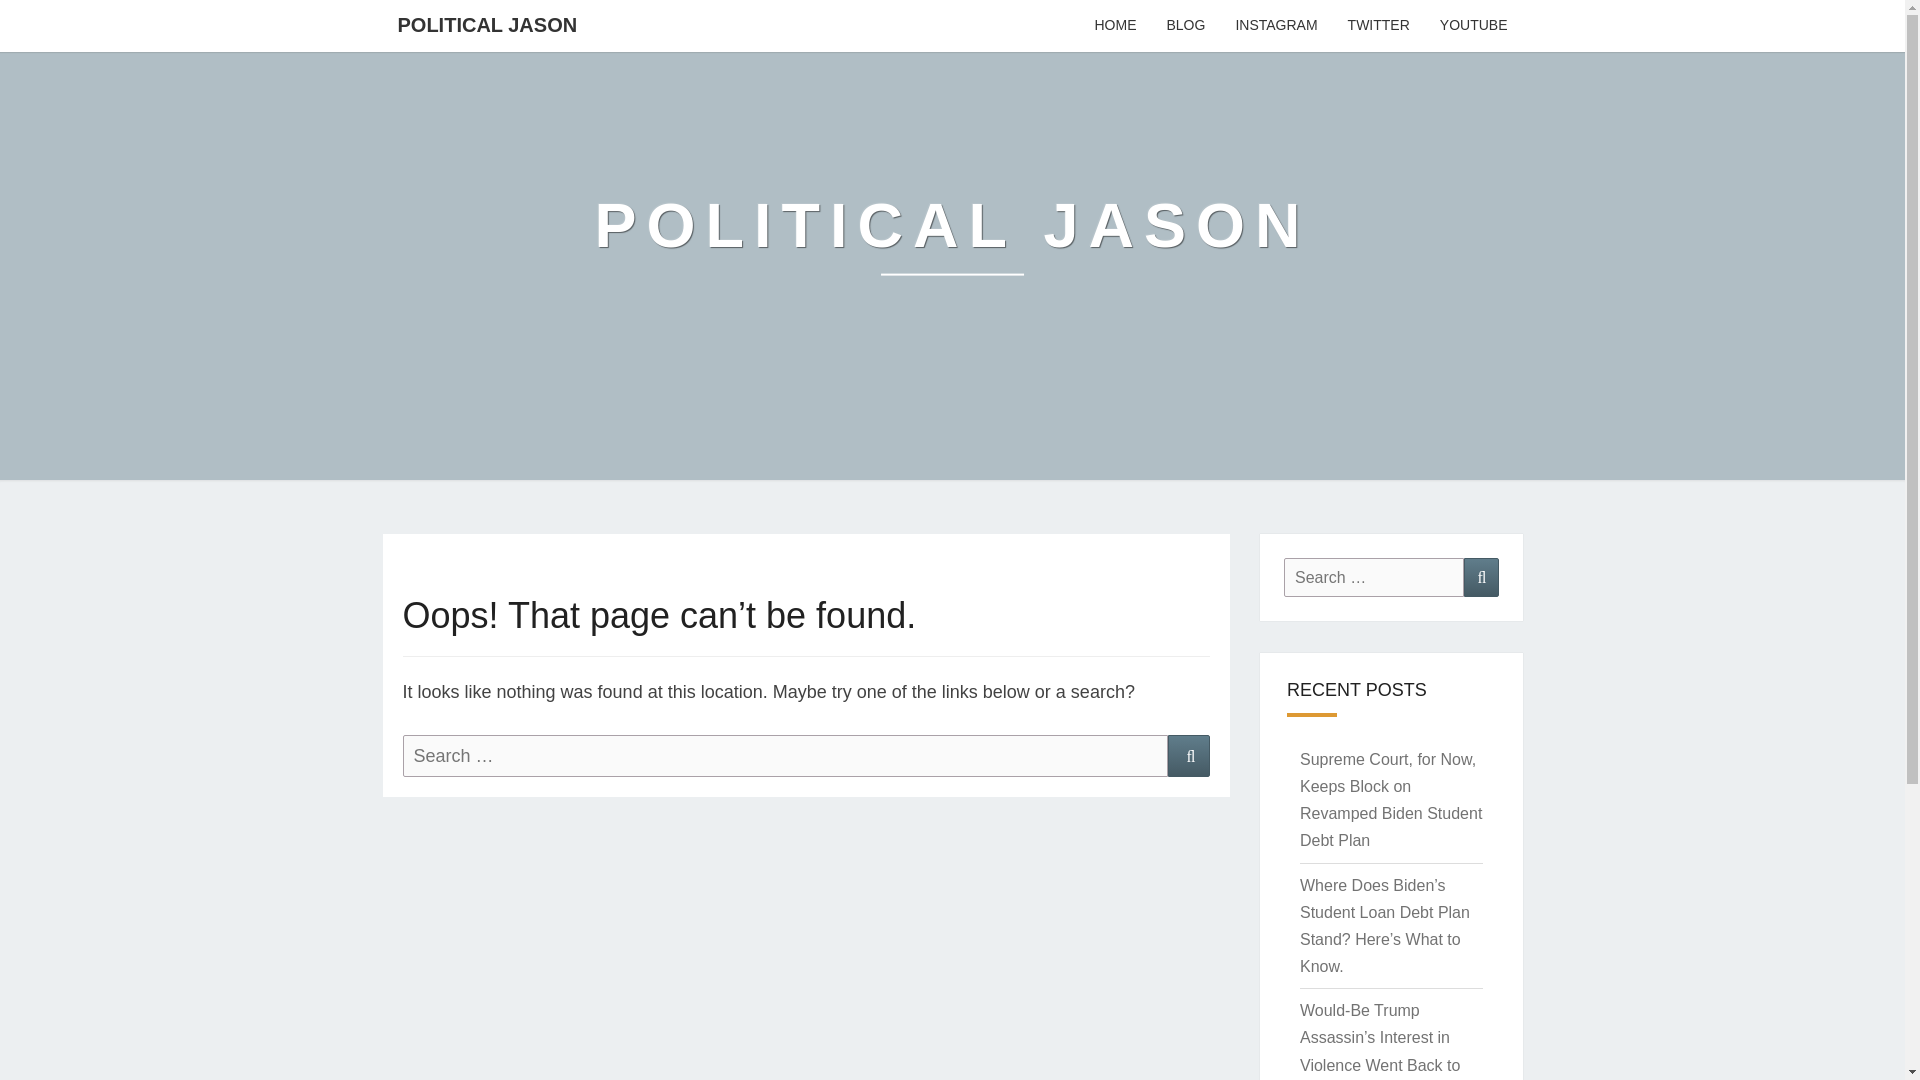  Describe the element at coordinates (784, 756) in the screenshot. I see `Search for:` at that location.